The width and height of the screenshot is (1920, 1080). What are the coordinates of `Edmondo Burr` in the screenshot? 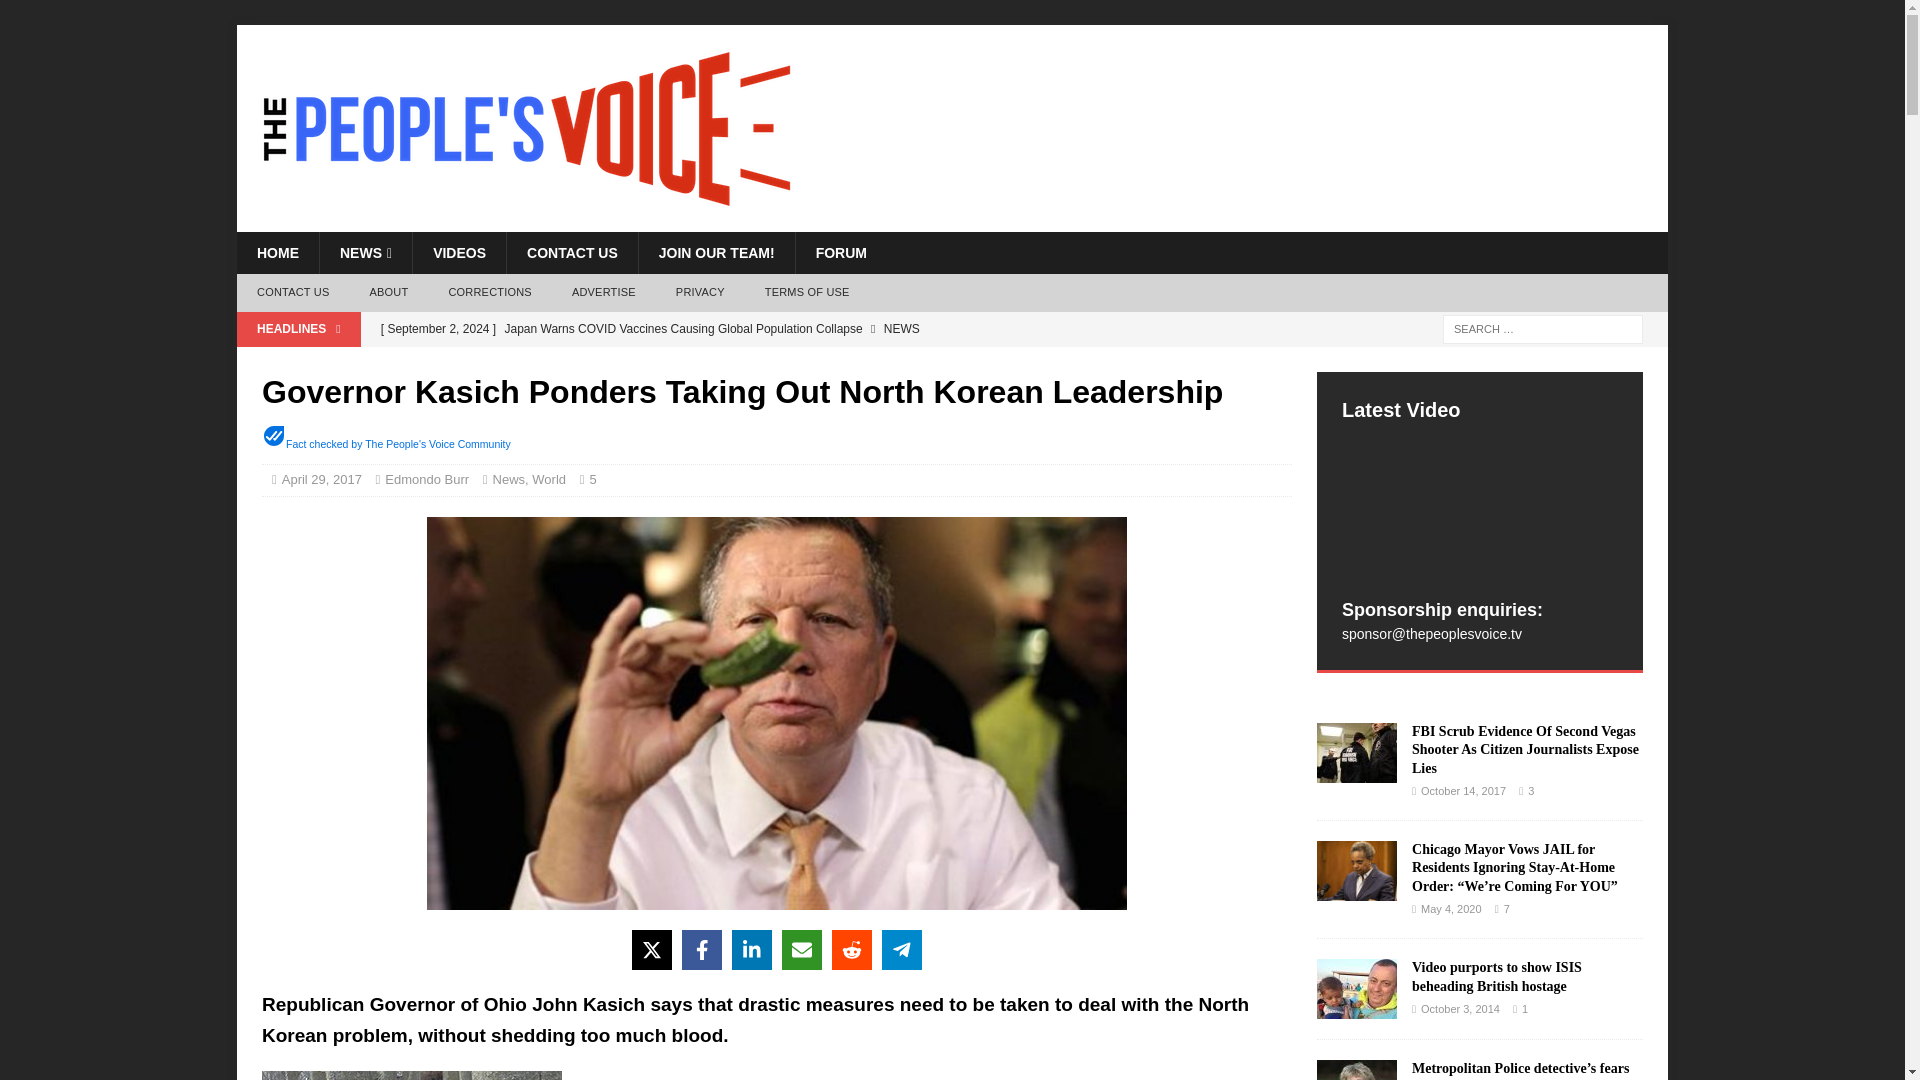 It's located at (426, 479).